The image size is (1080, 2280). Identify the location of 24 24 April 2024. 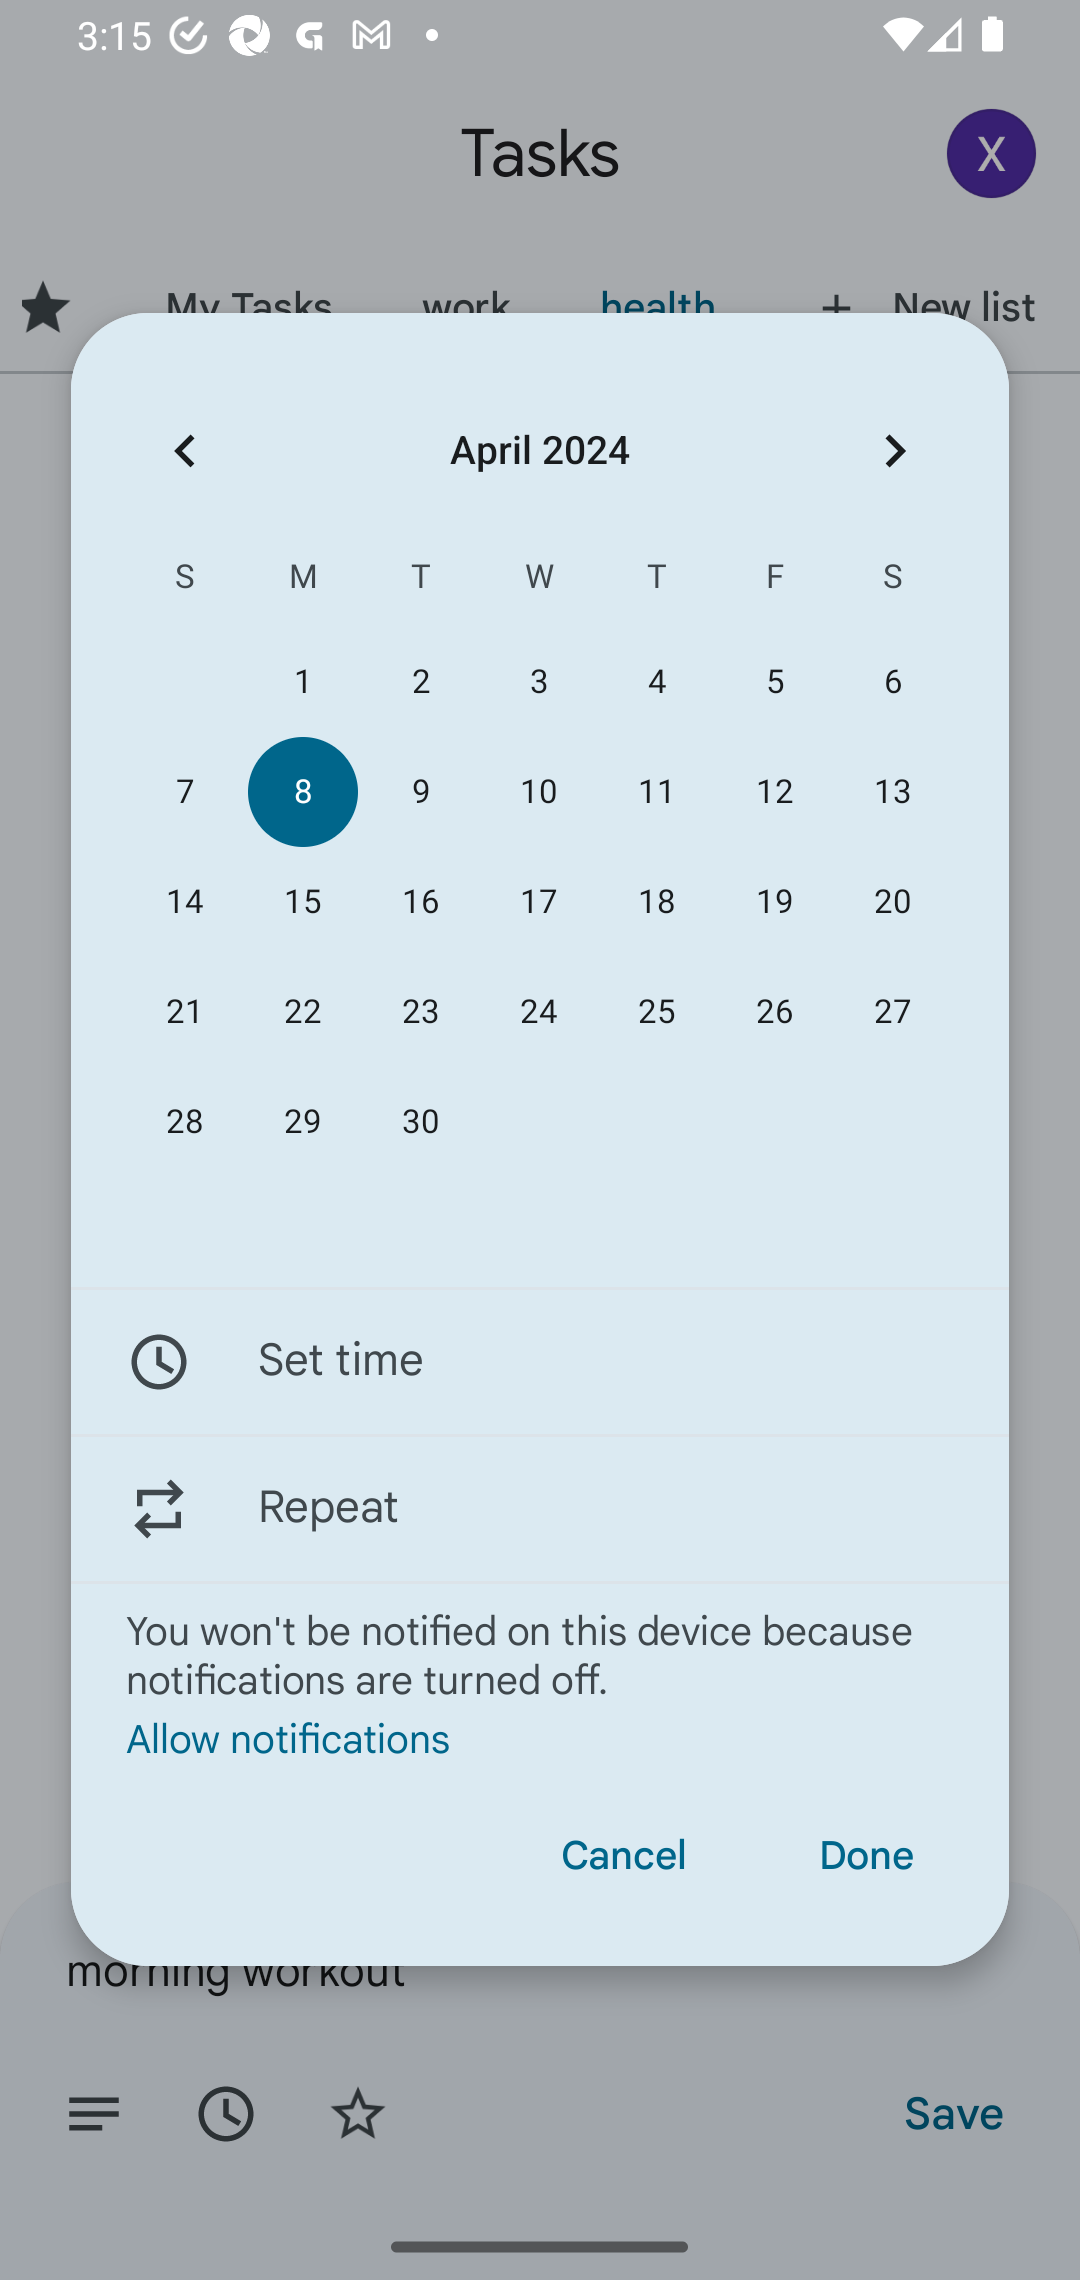
(538, 1012).